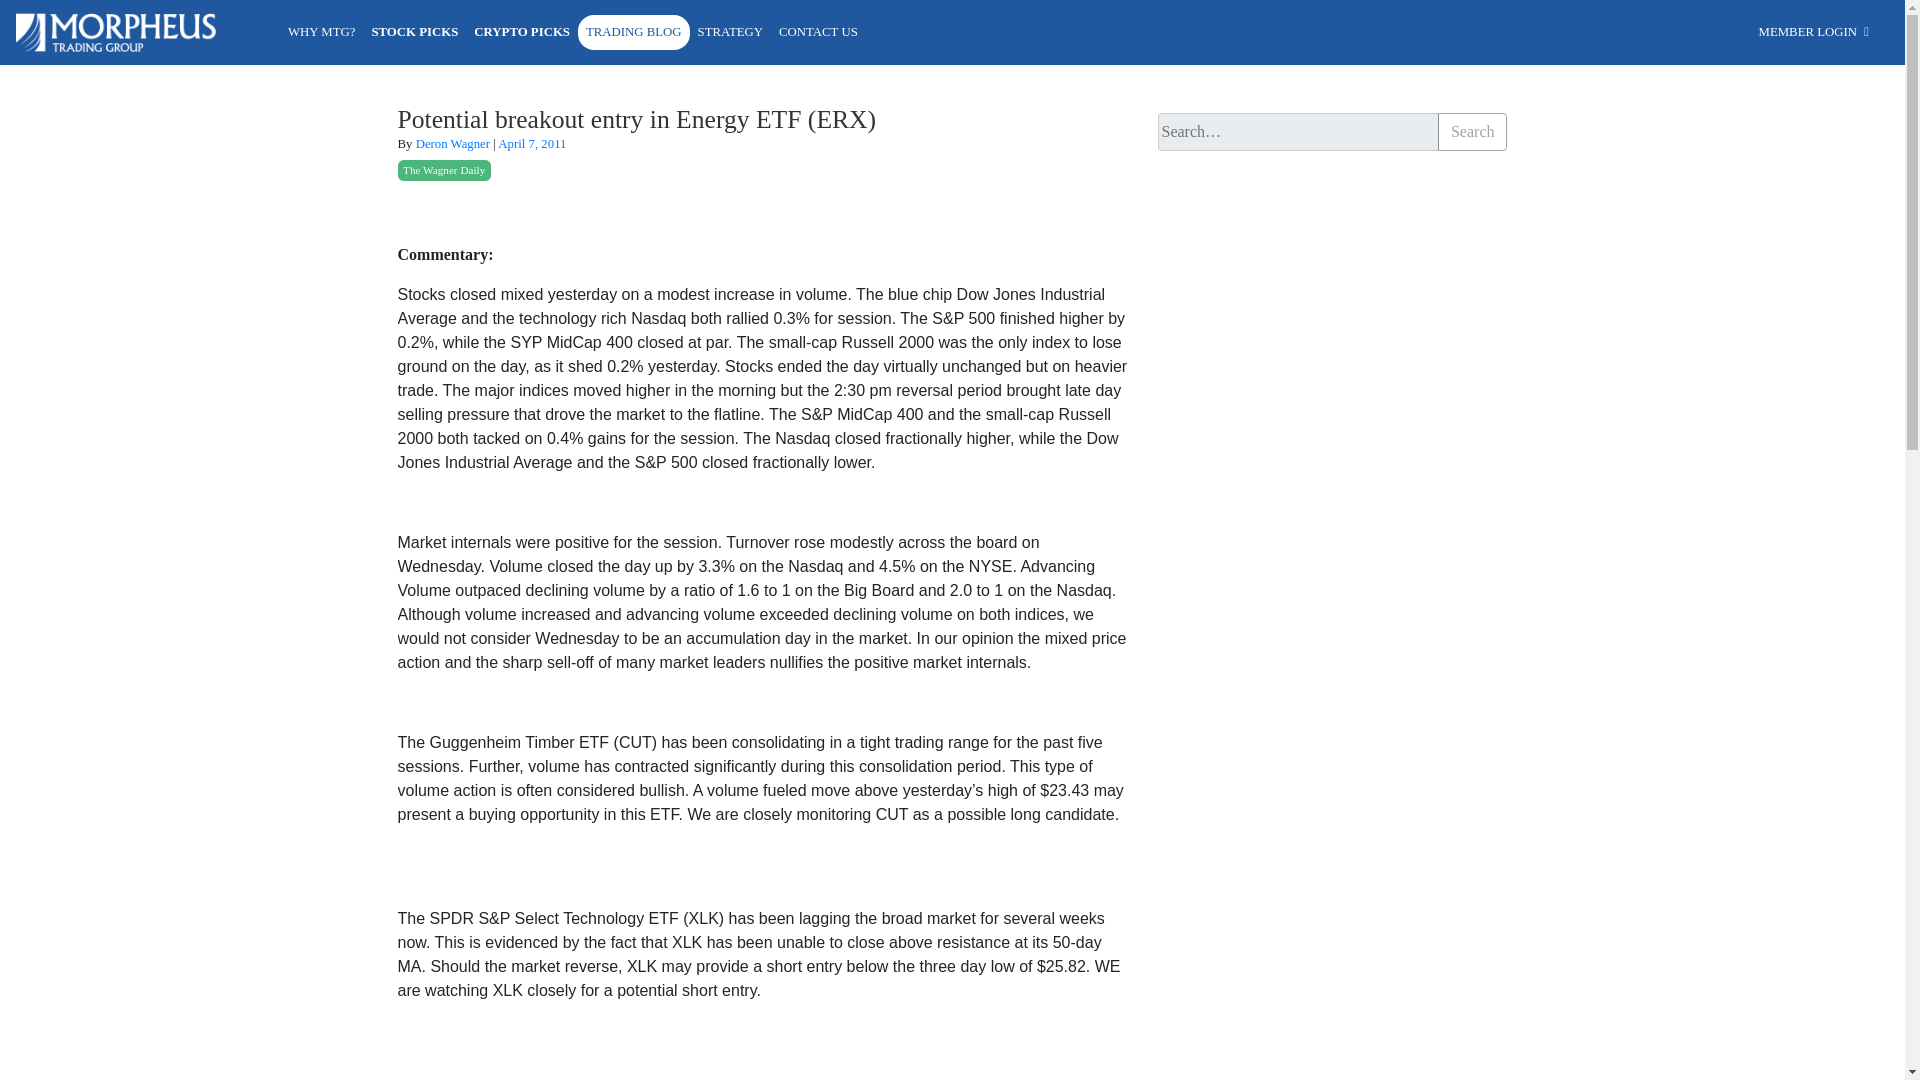 The width and height of the screenshot is (1920, 1080). What do you see at coordinates (1472, 132) in the screenshot?
I see `Search` at bounding box center [1472, 132].